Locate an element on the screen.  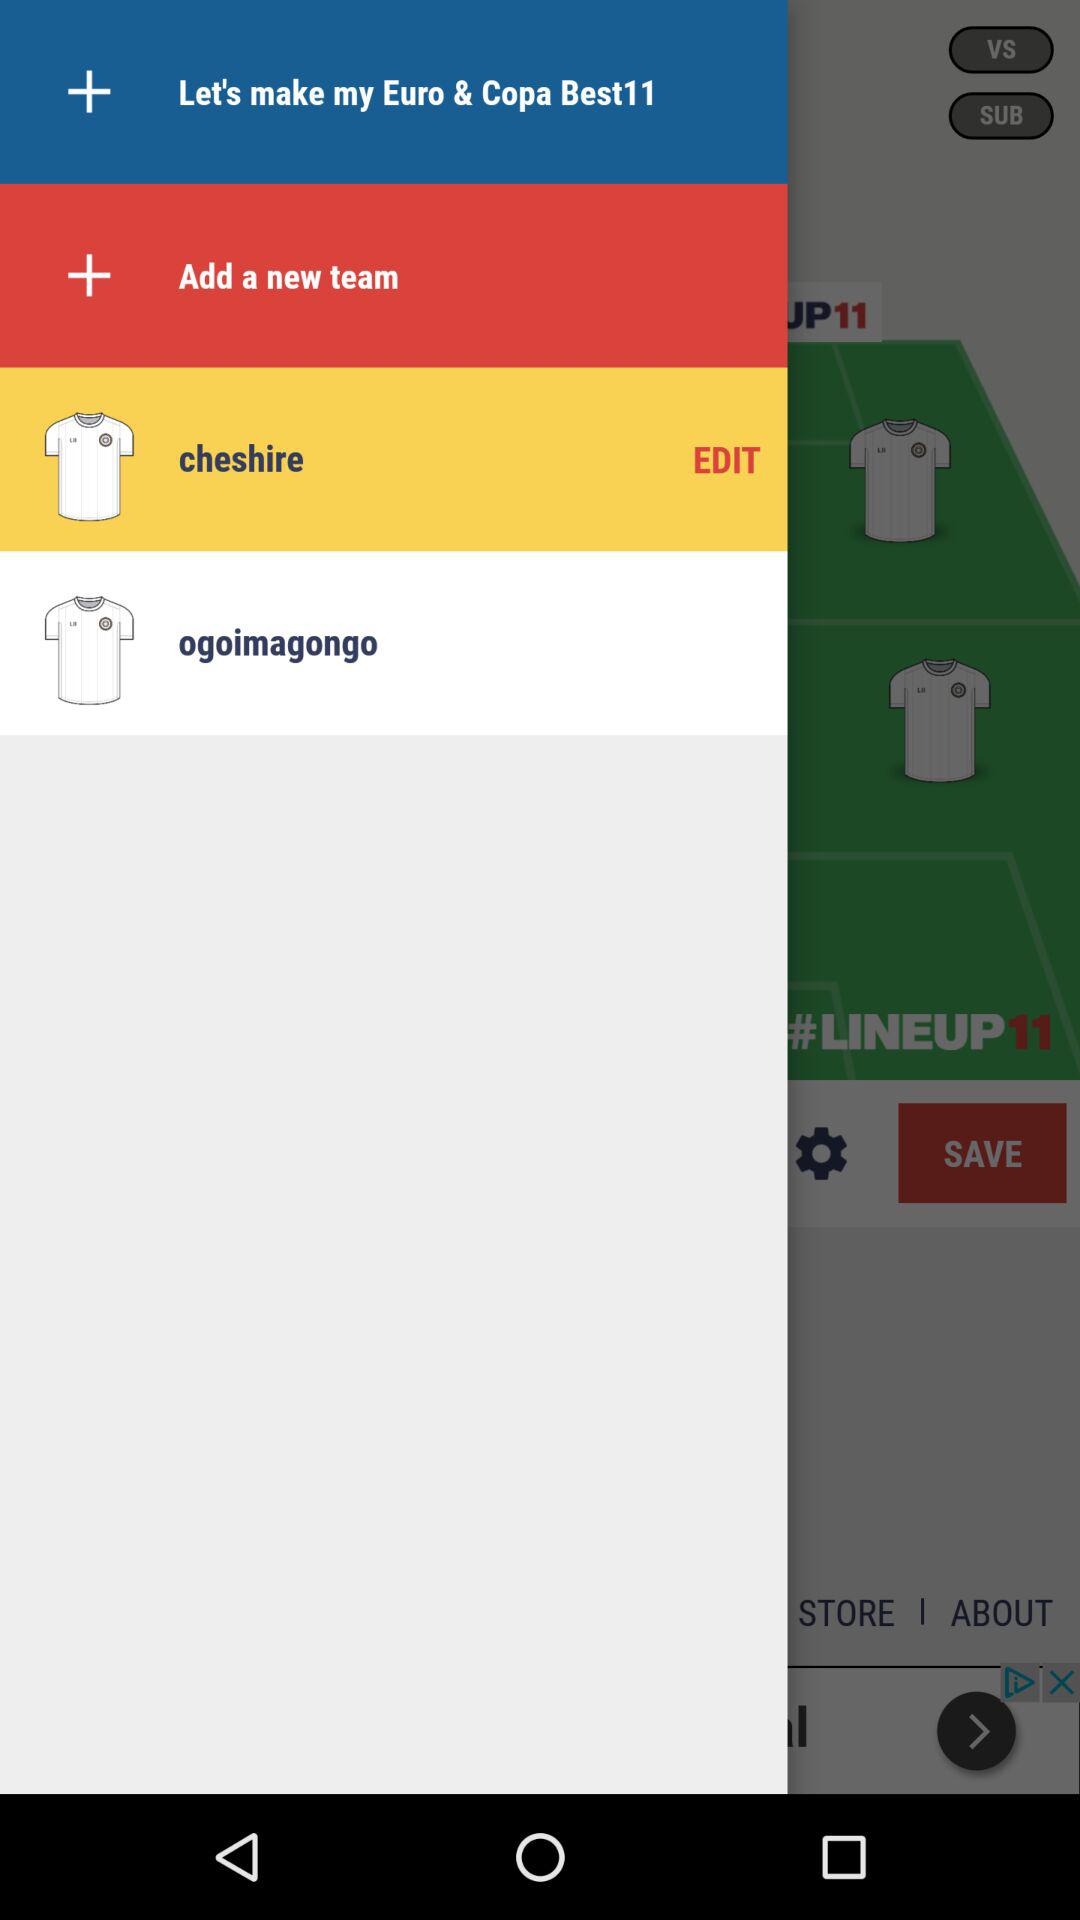
go to tee shirt in second row is located at coordinates (940, 716).